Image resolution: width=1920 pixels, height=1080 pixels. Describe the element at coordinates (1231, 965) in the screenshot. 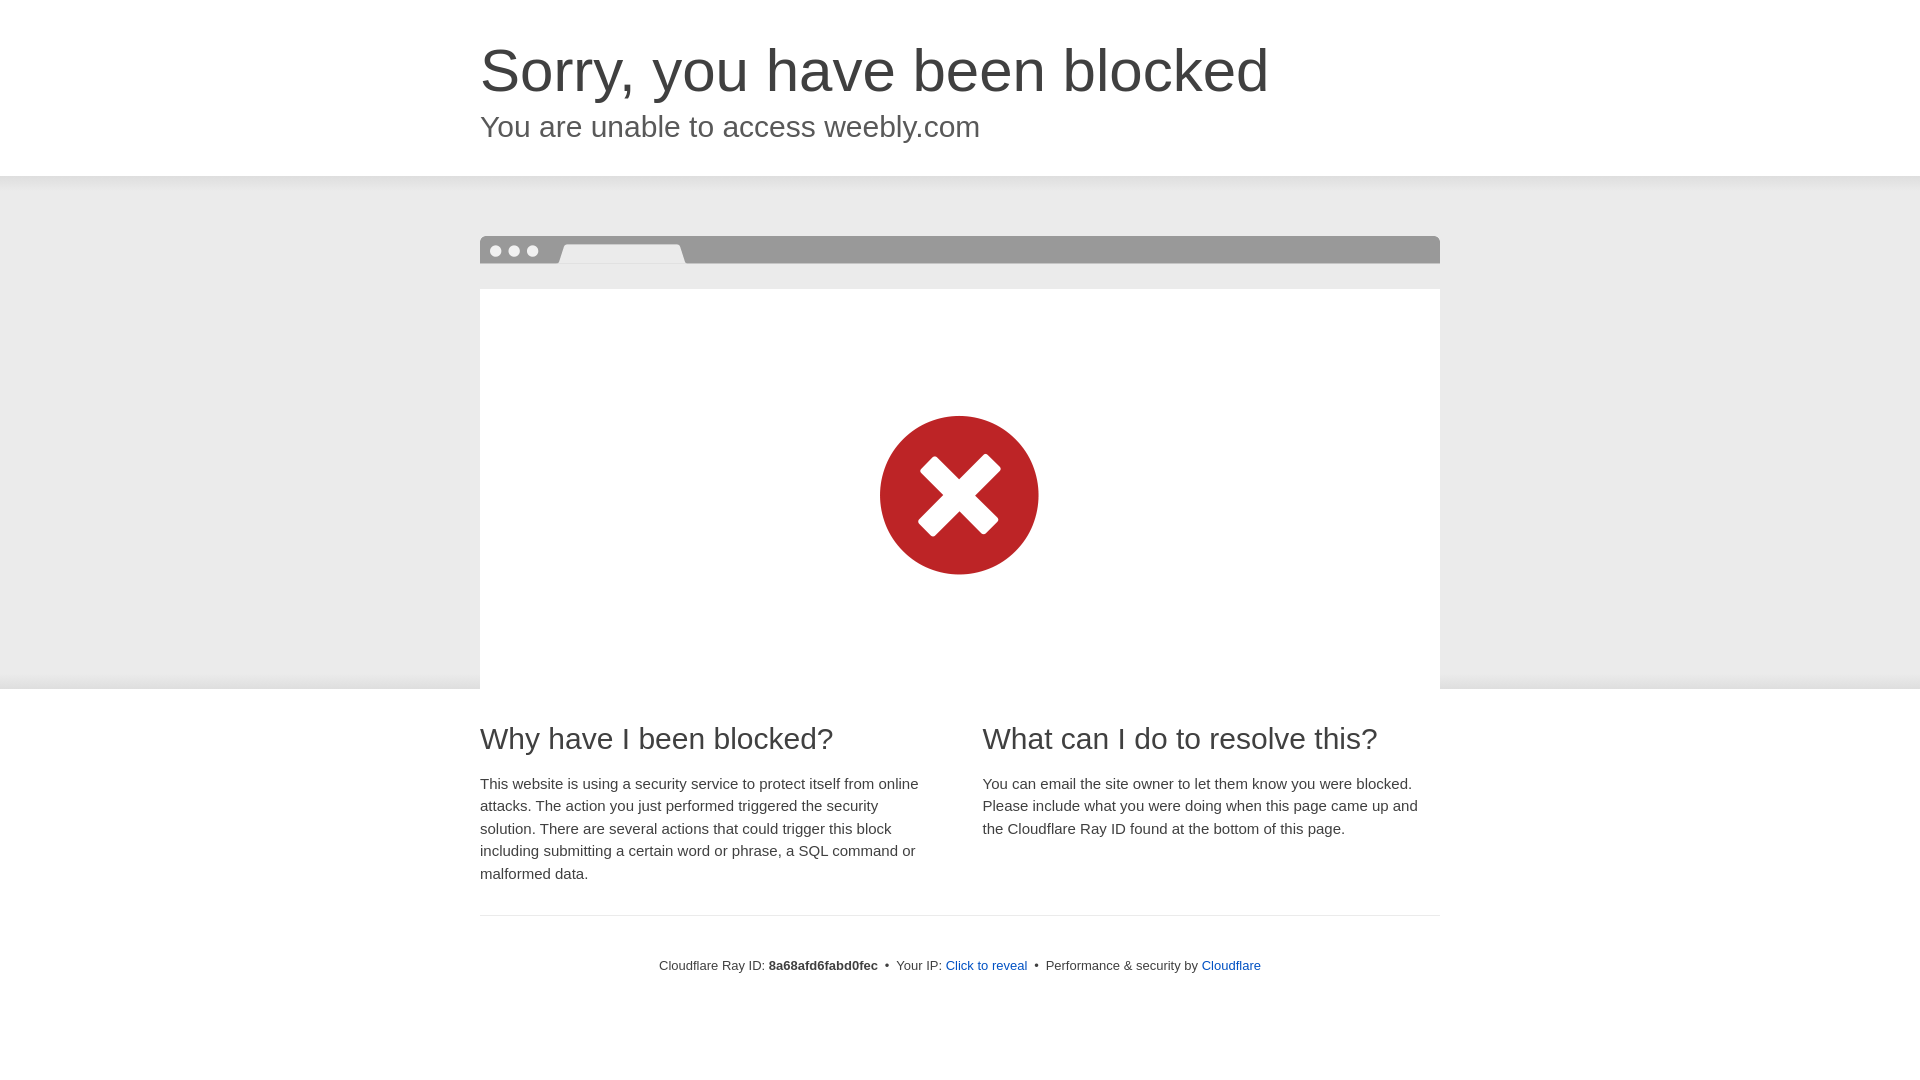

I see `Cloudflare` at that location.